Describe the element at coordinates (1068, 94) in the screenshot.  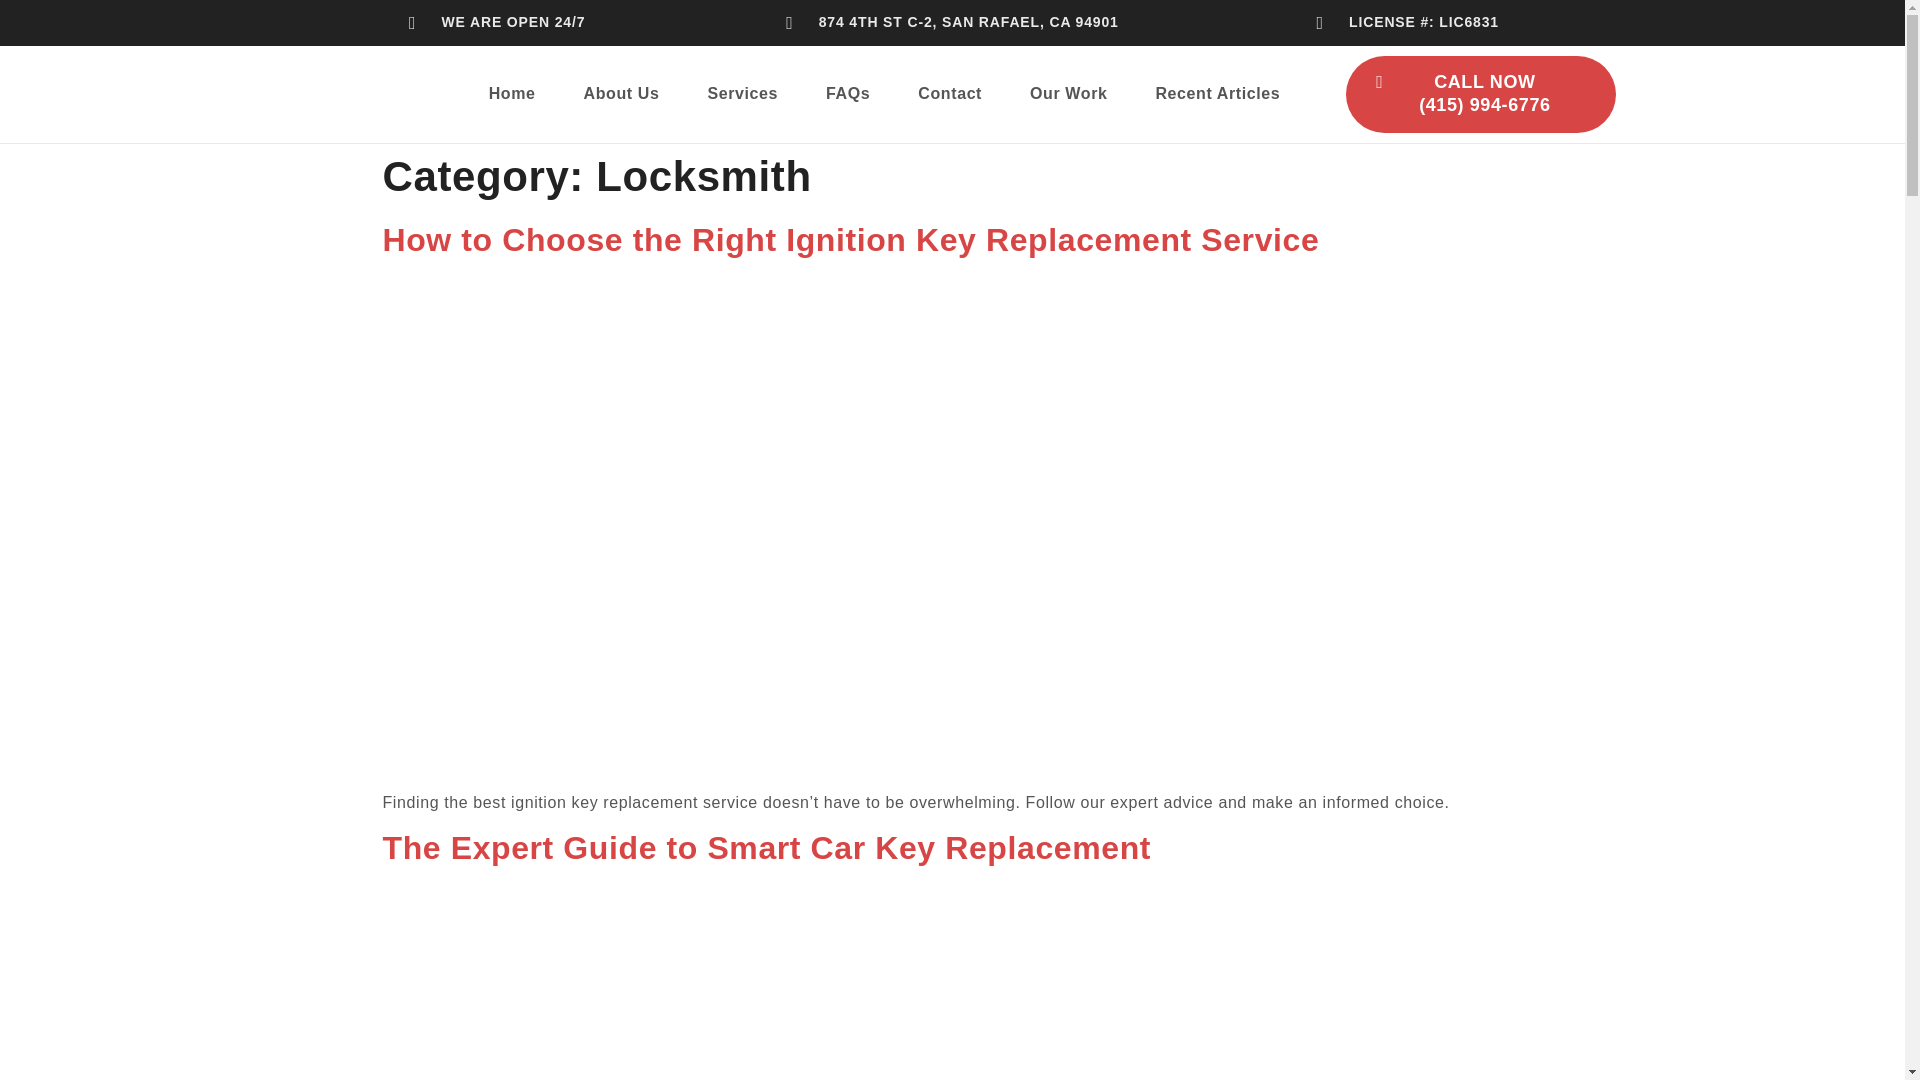
I see `Our Work` at that location.